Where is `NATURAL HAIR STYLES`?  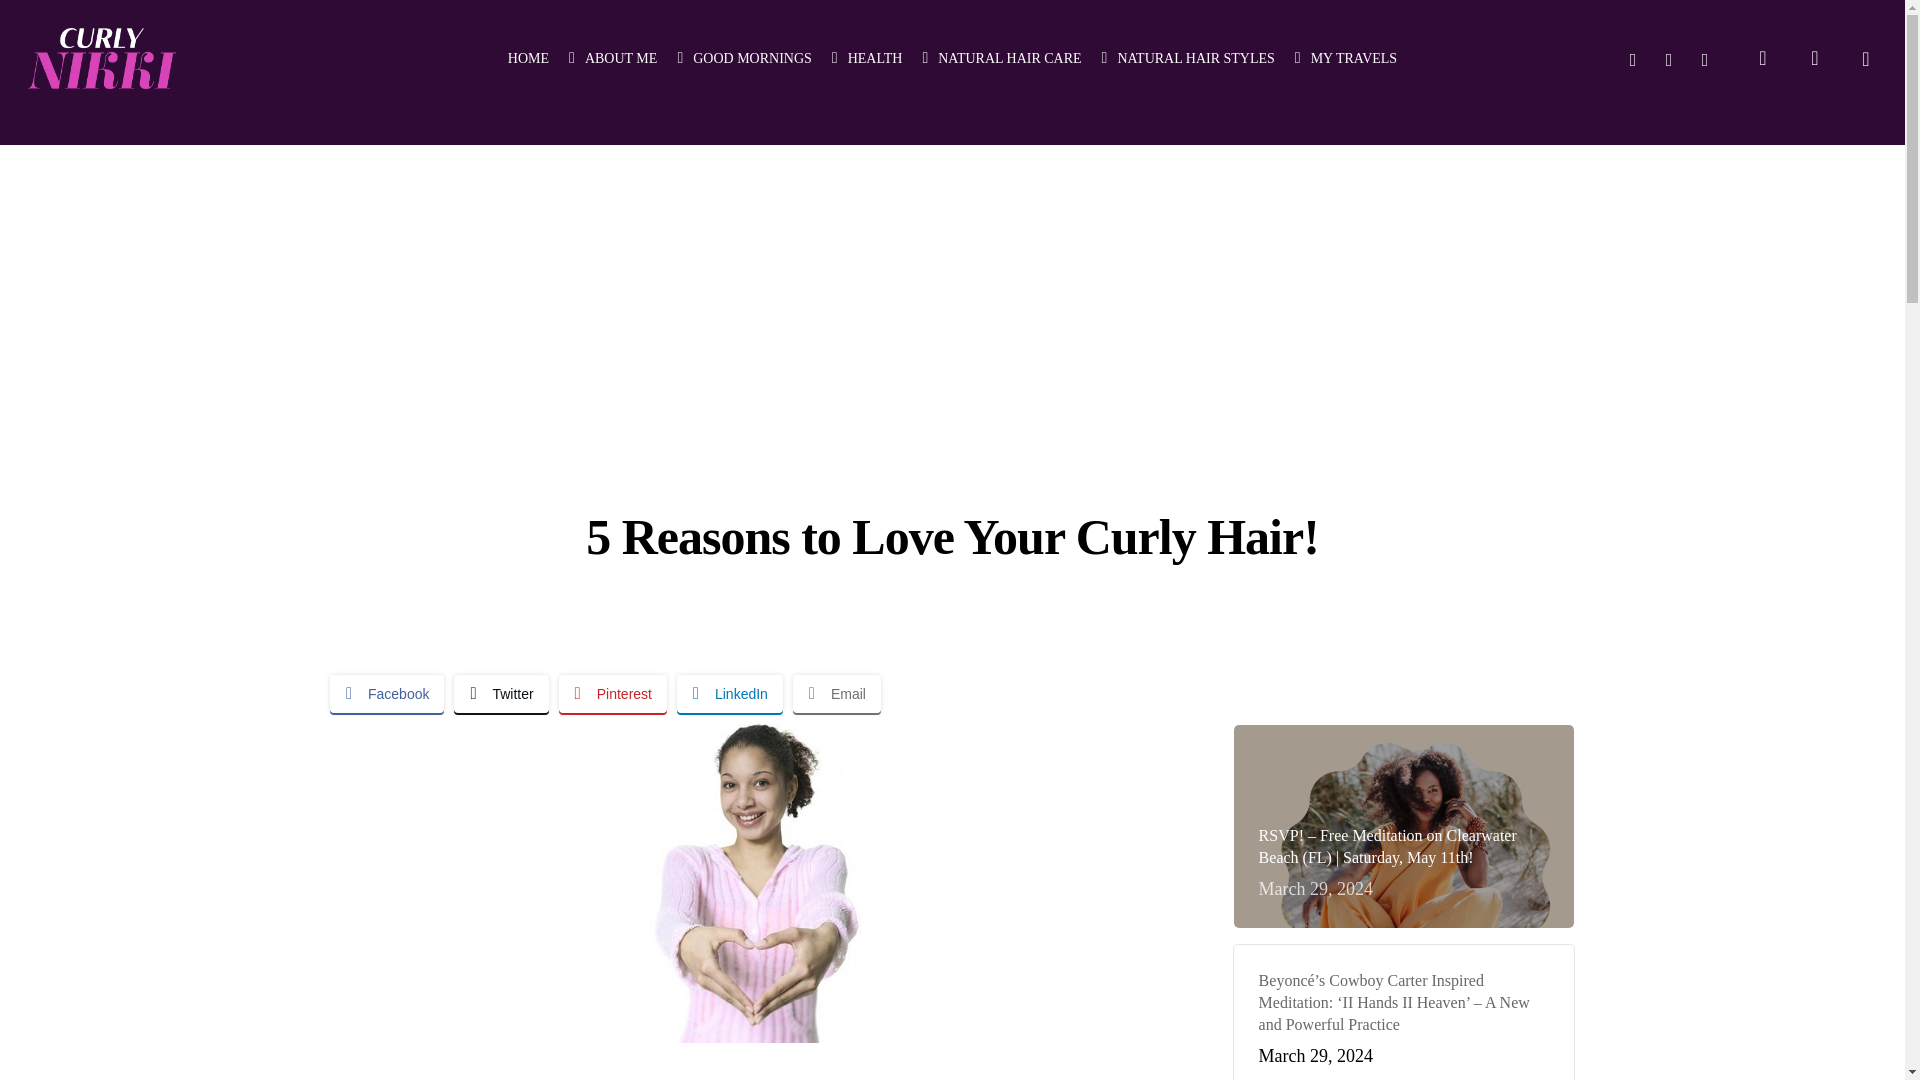 NATURAL HAIR STYLES is located at coordinates (1188, 58).